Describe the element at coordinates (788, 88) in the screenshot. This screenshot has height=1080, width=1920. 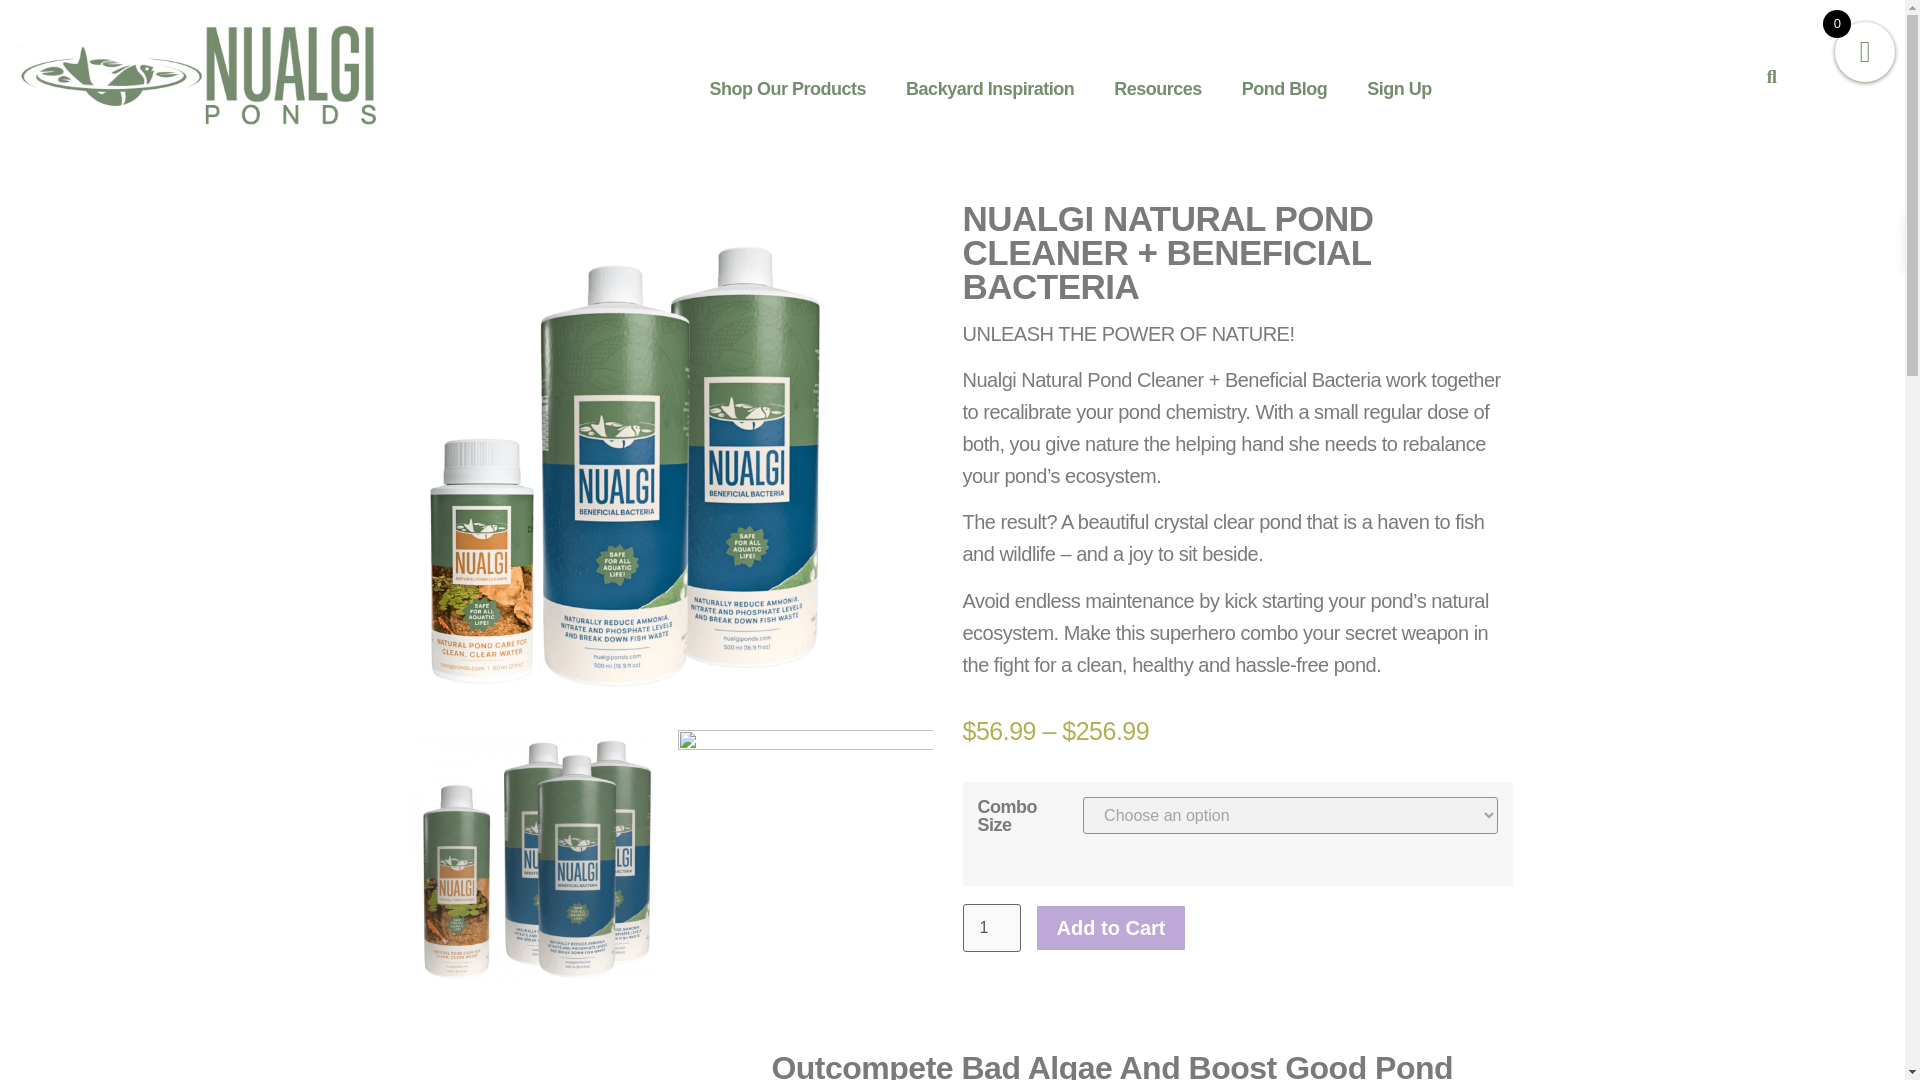
I see `Shop Our Products` at that location.